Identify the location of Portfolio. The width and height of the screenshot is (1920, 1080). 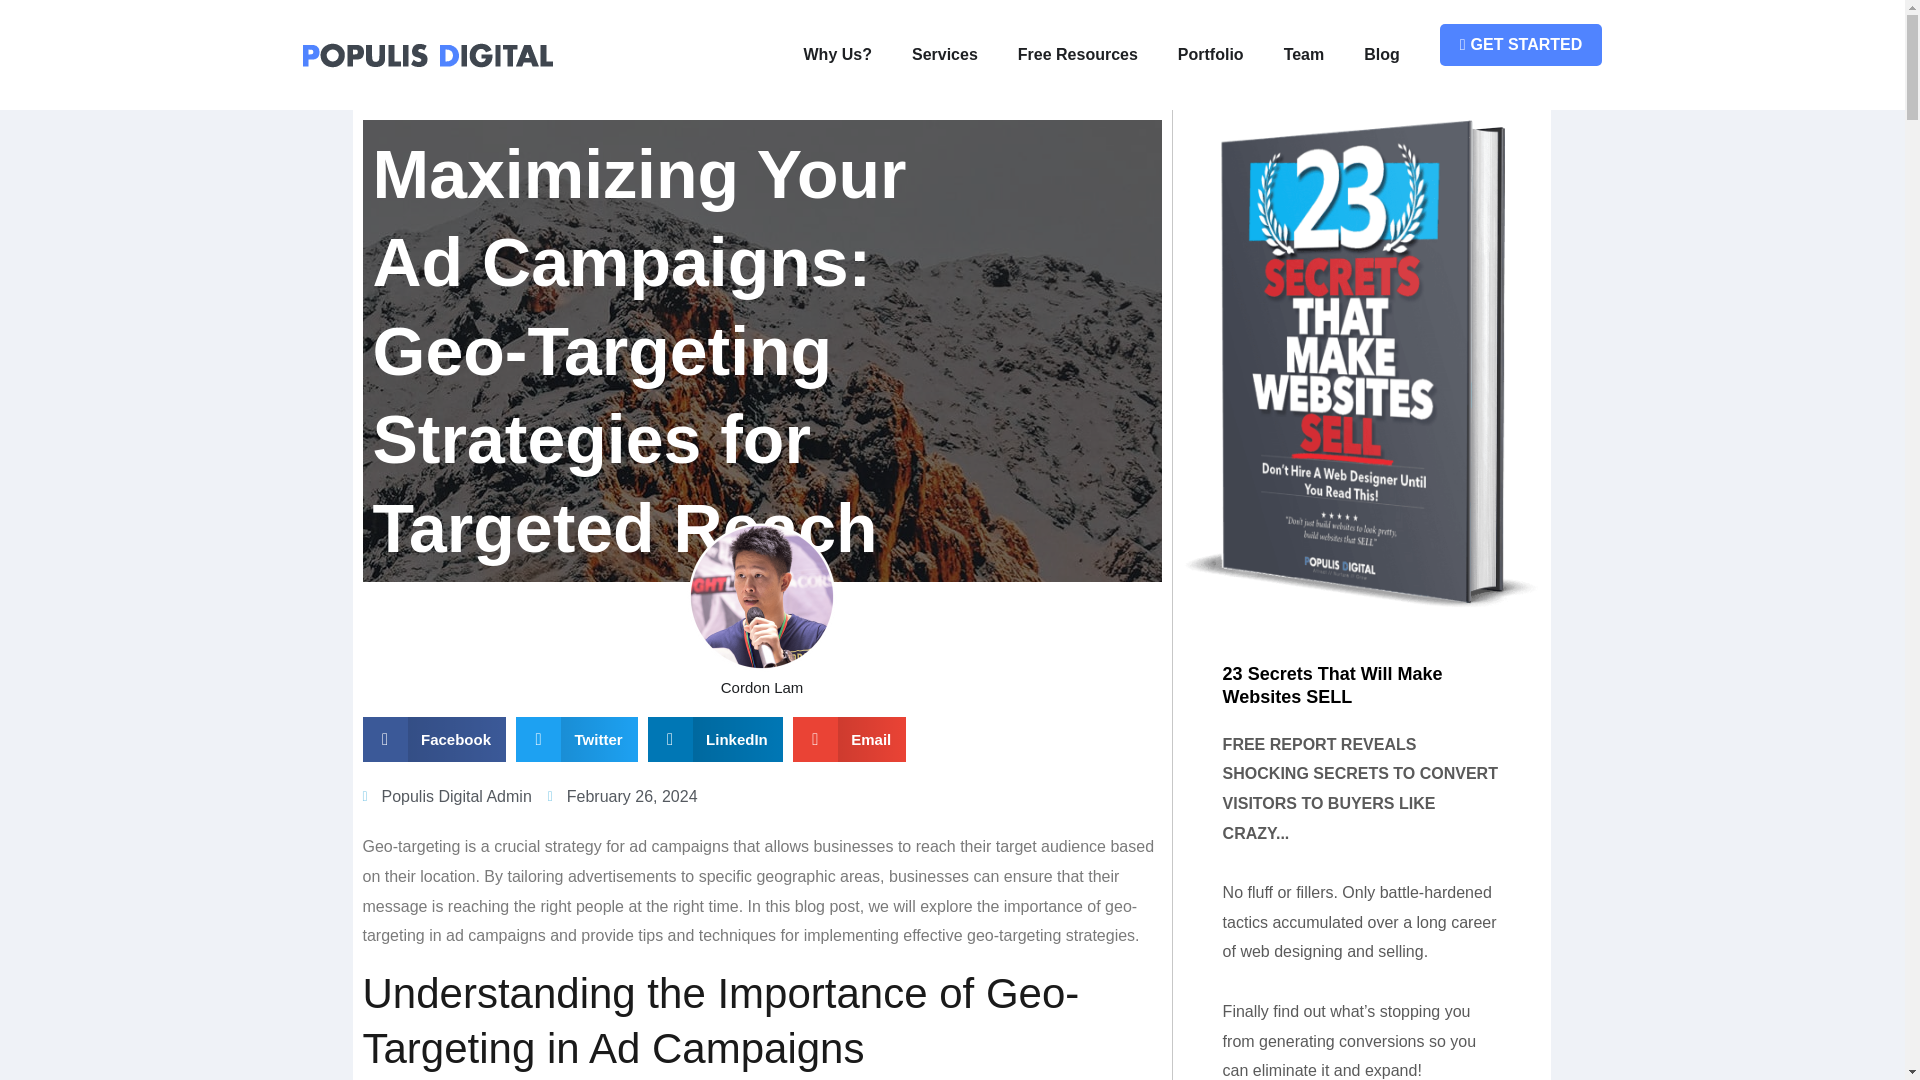
(1210, 54).